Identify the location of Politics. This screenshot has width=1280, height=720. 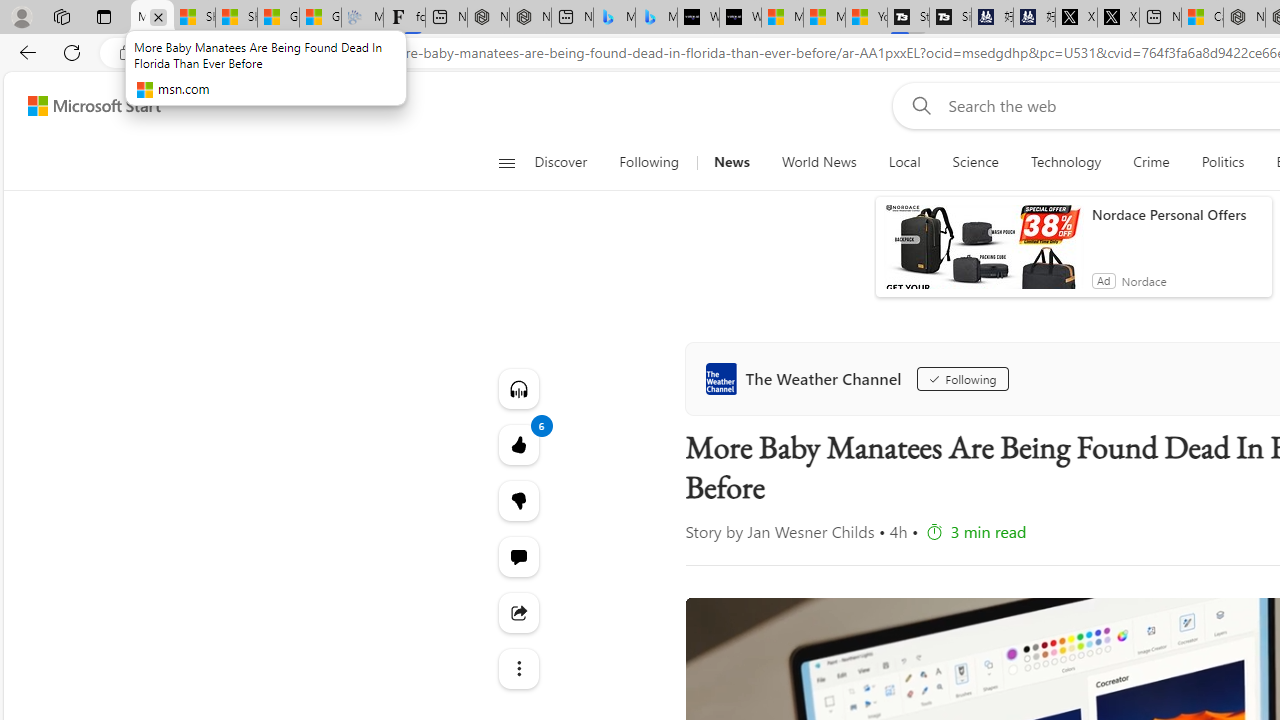
(1222, 162).